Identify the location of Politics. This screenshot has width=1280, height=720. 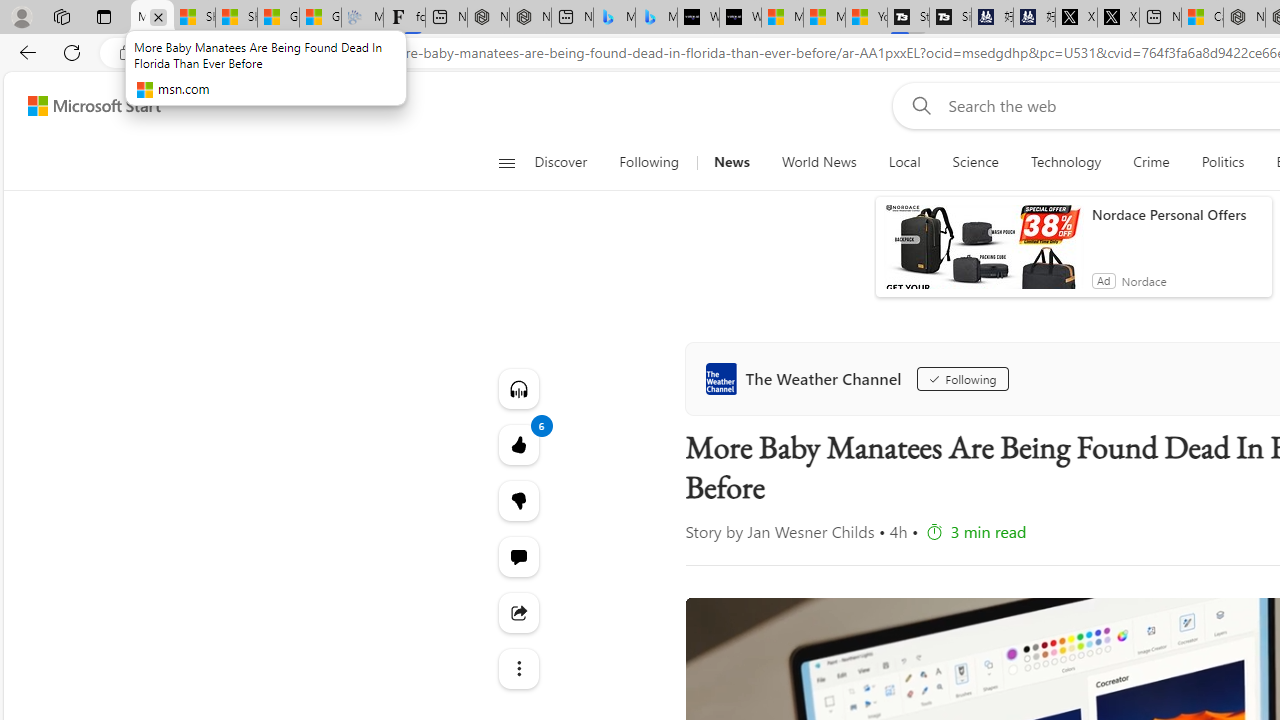
(1222, 162).